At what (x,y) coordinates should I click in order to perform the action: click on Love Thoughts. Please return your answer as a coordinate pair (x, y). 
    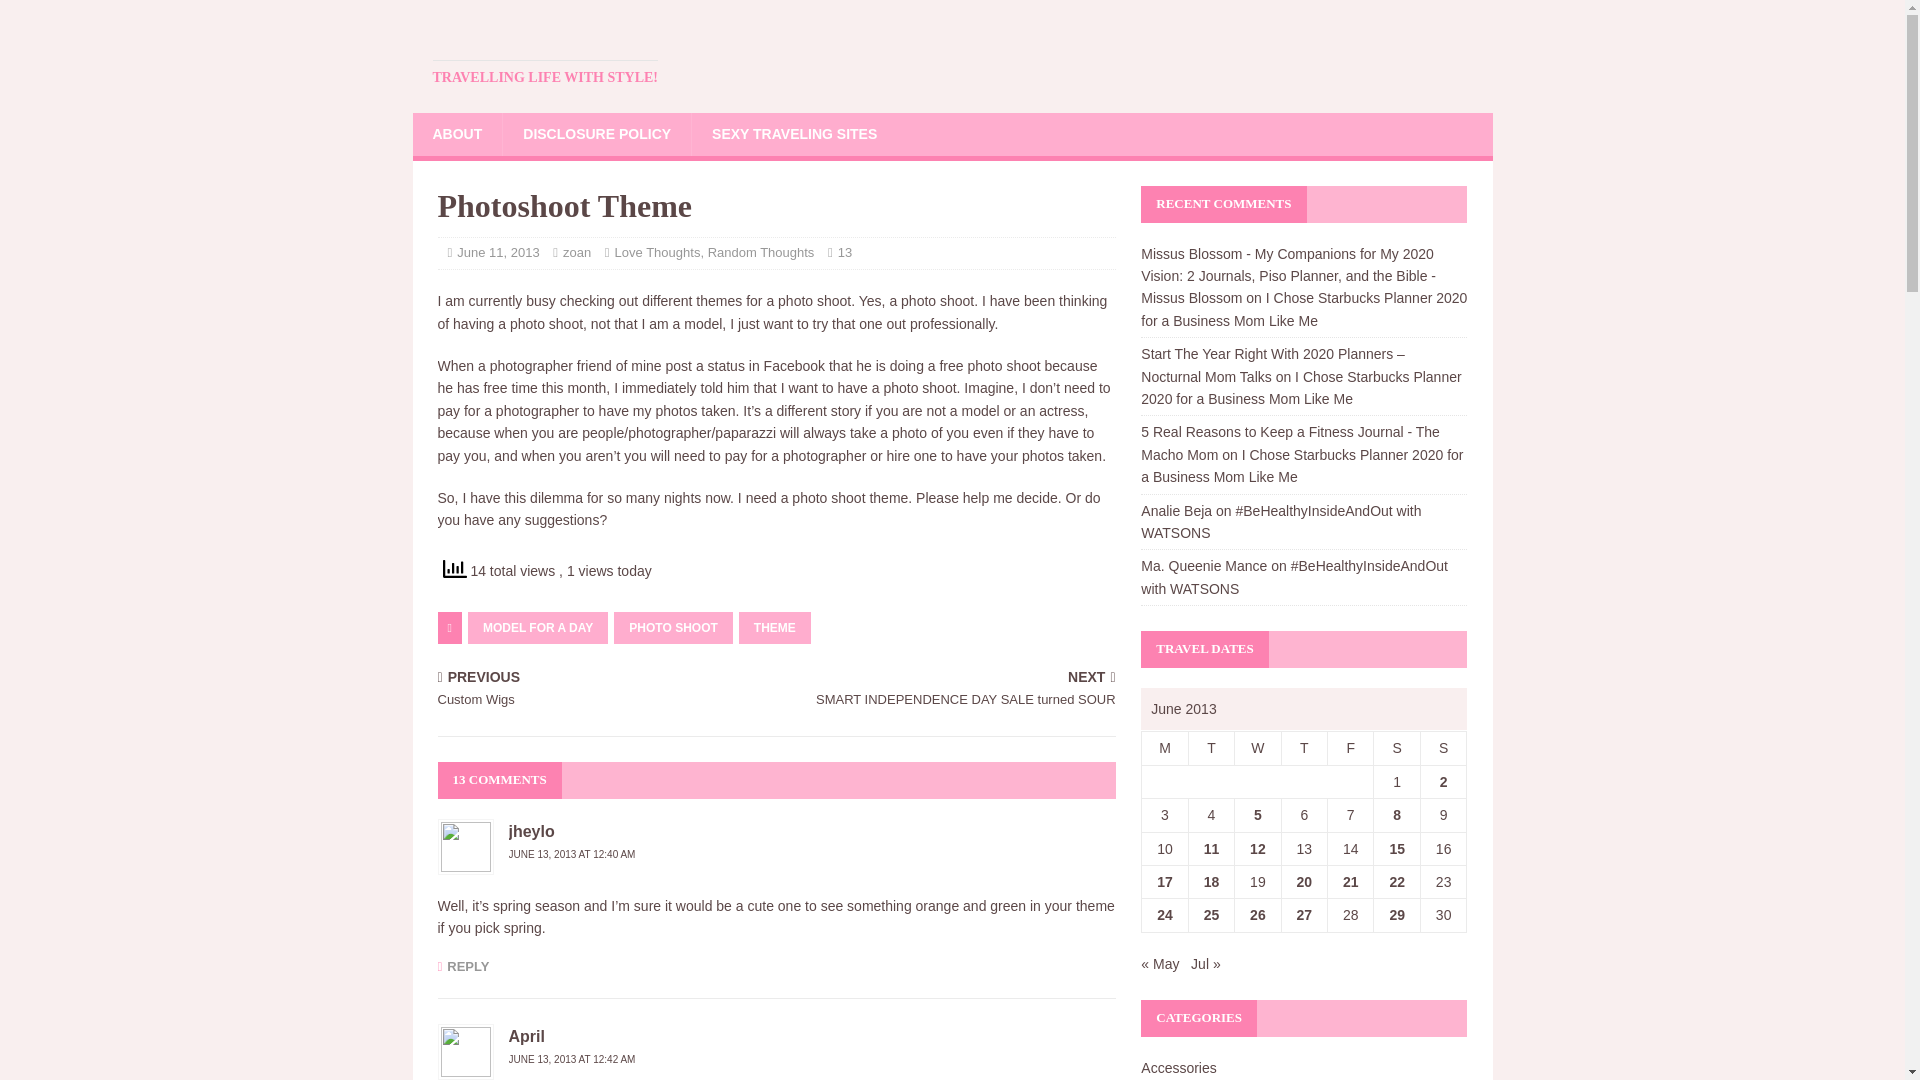
    Looking at the image, I should click on (761, 252).